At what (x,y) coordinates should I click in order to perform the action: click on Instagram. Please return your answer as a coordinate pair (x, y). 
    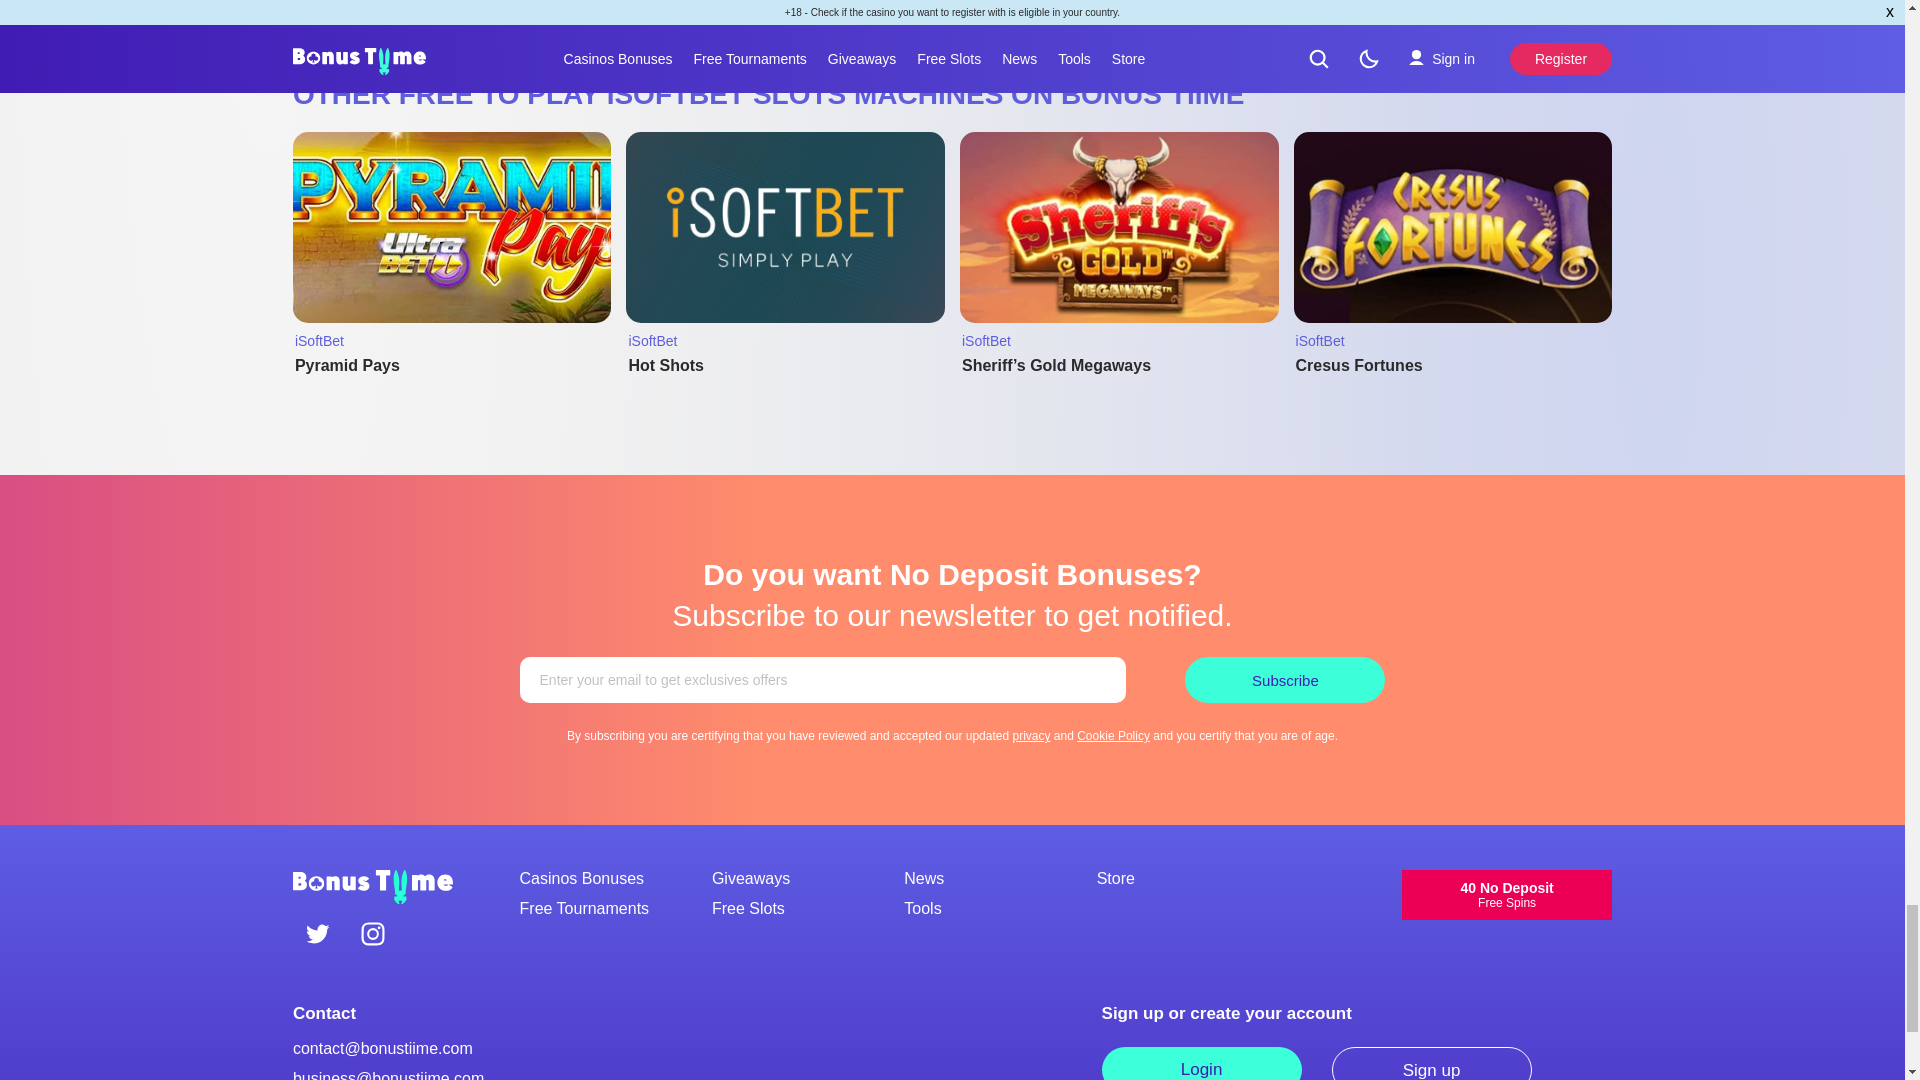
    Looking at the image, I should click on (372, 936).